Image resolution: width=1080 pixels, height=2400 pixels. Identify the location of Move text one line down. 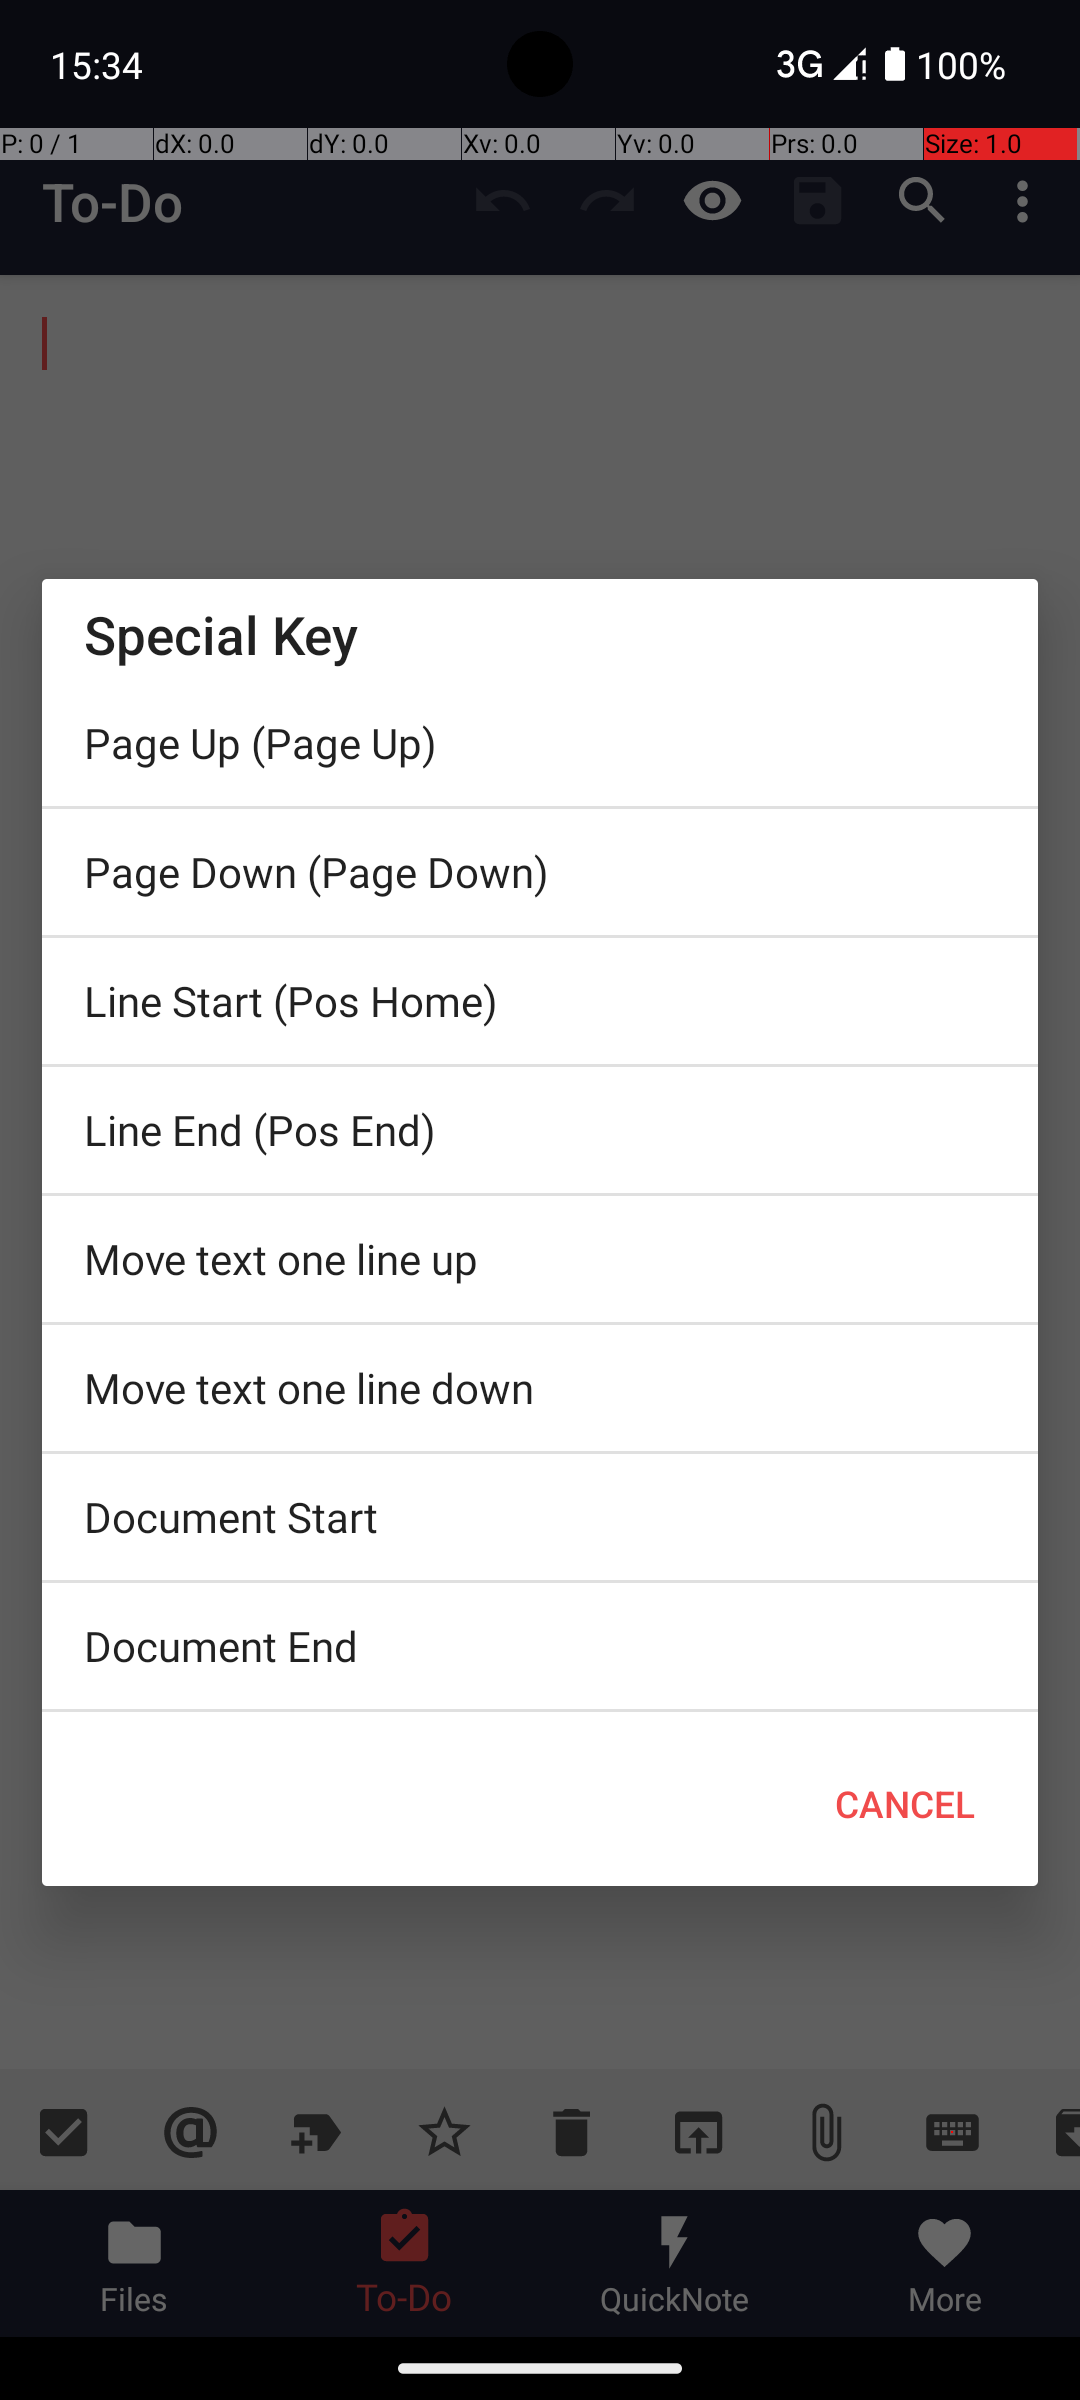
(540, 1388).